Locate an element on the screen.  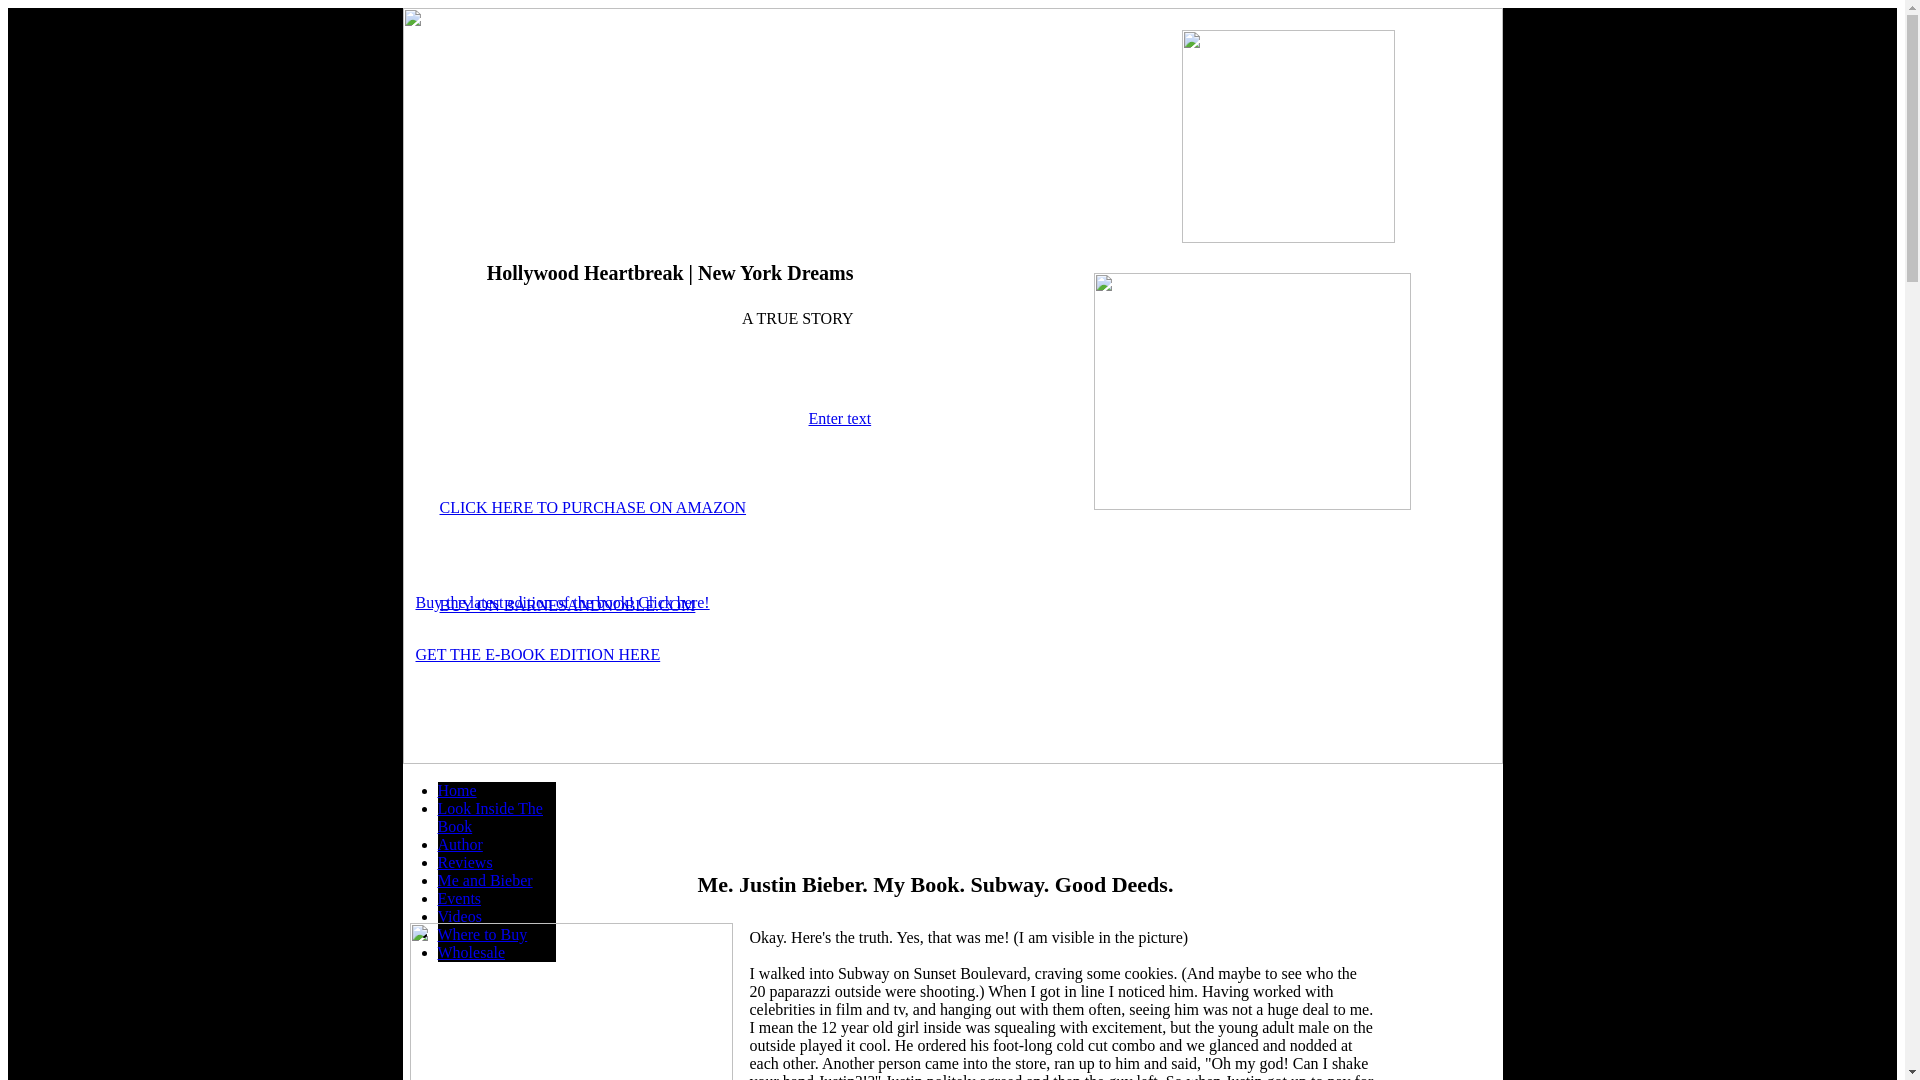
Home is located at coordinates (456, 790).